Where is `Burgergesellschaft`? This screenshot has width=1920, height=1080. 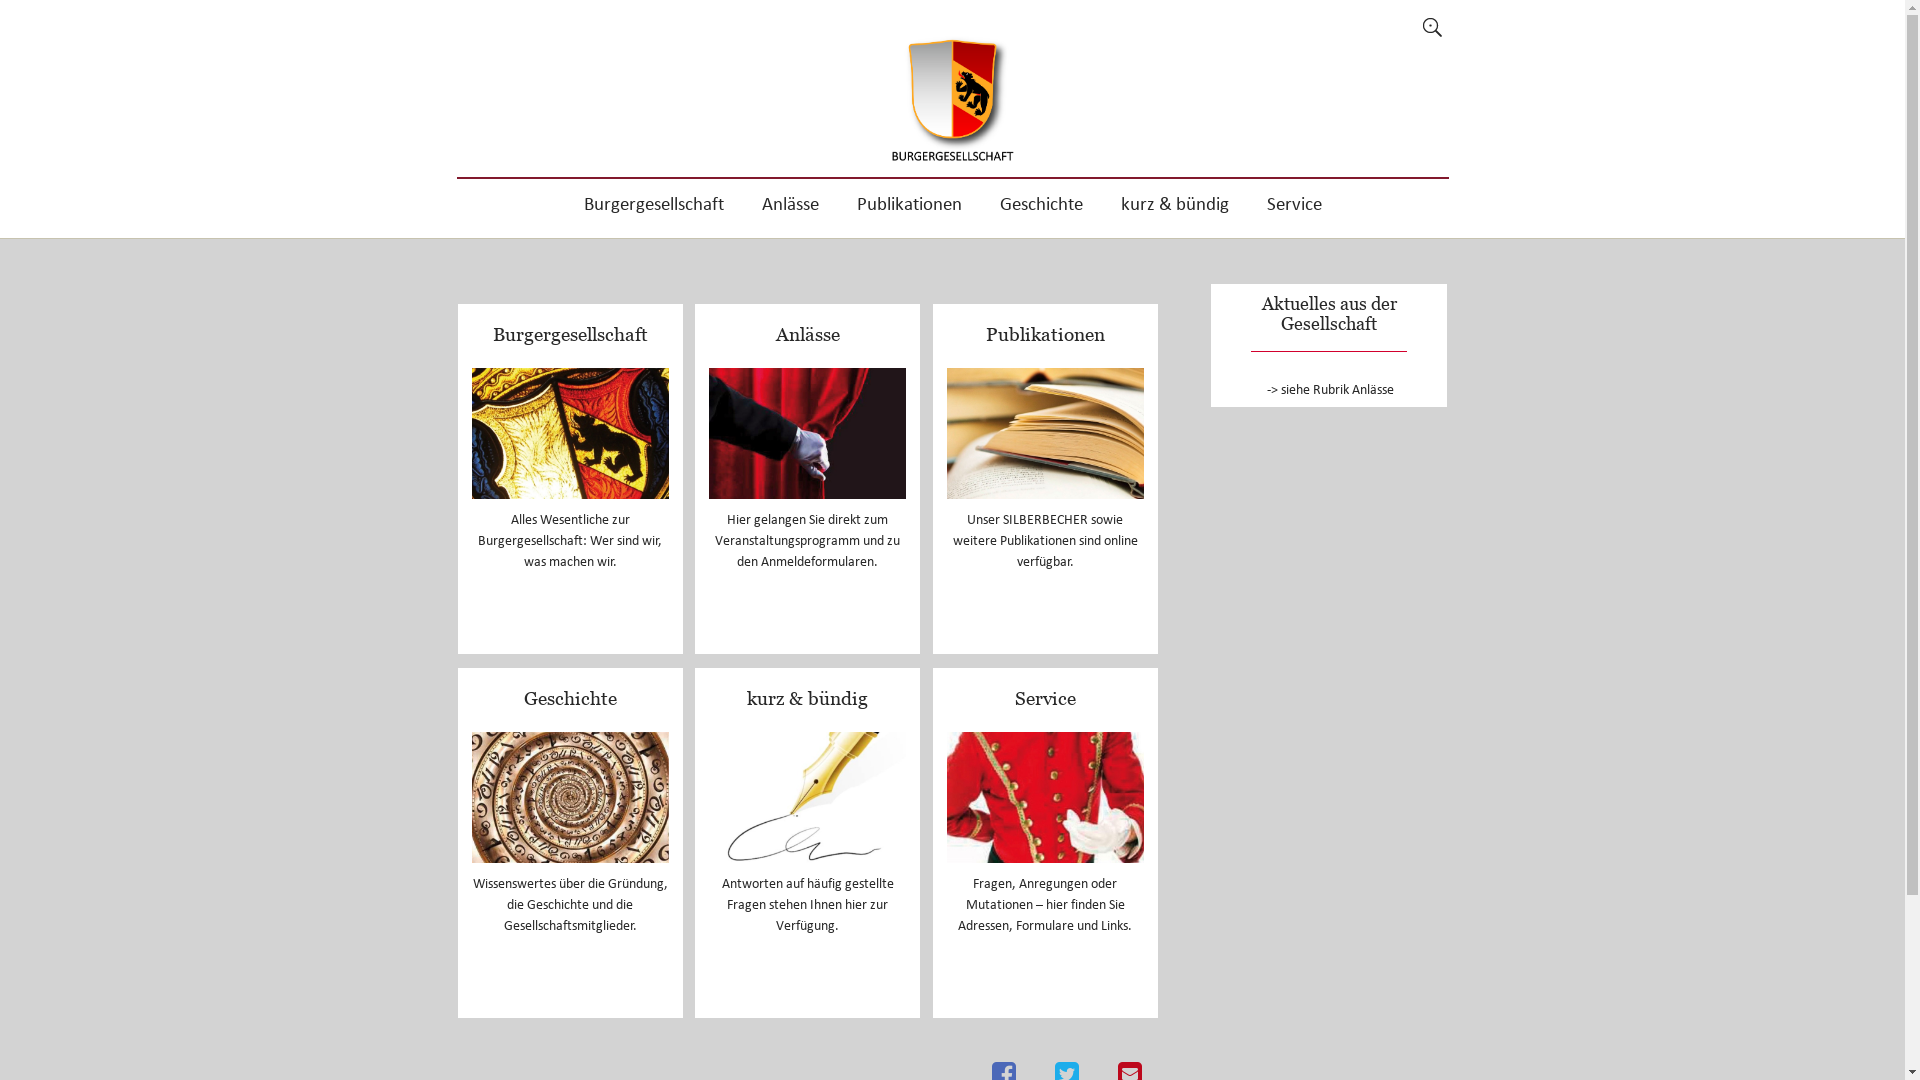 Burgergesellschaft is located at coordinates (570, 334).